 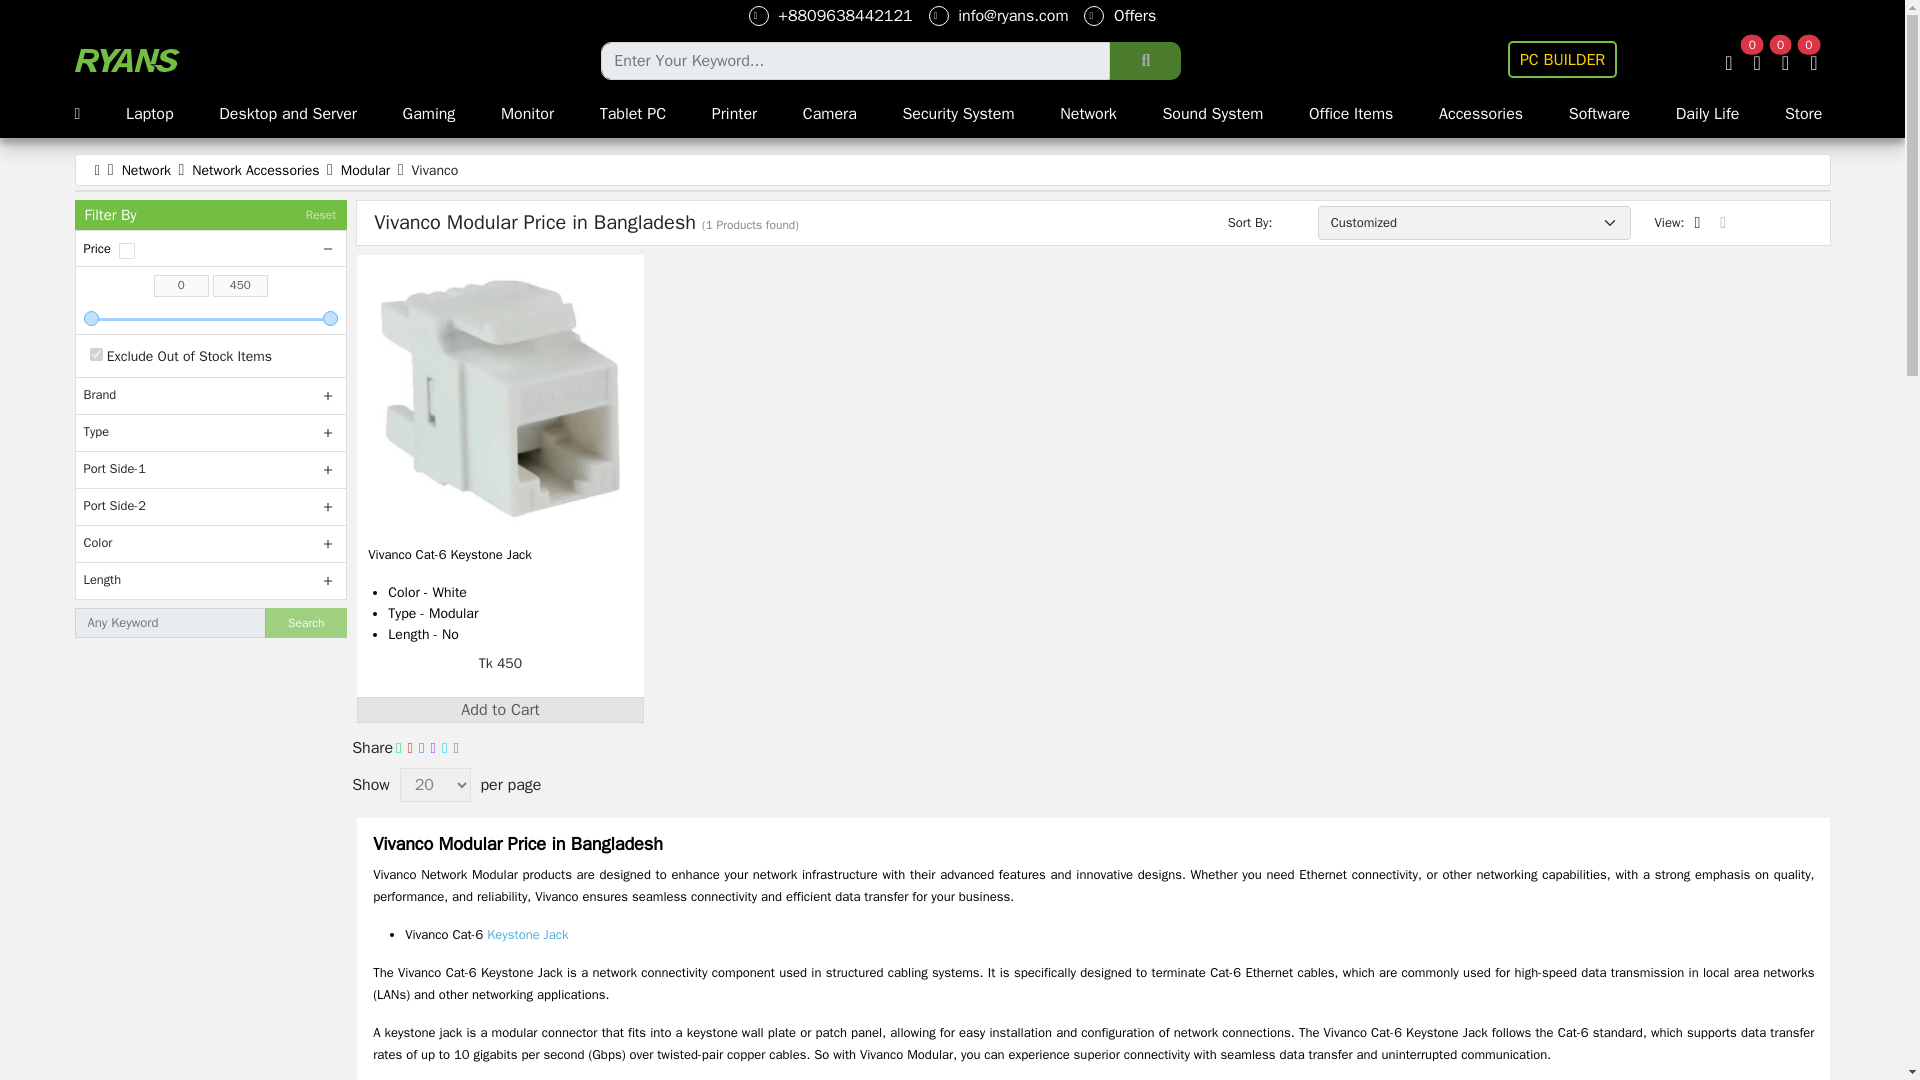 I want to click on Reset, so click(x=321, y=215).